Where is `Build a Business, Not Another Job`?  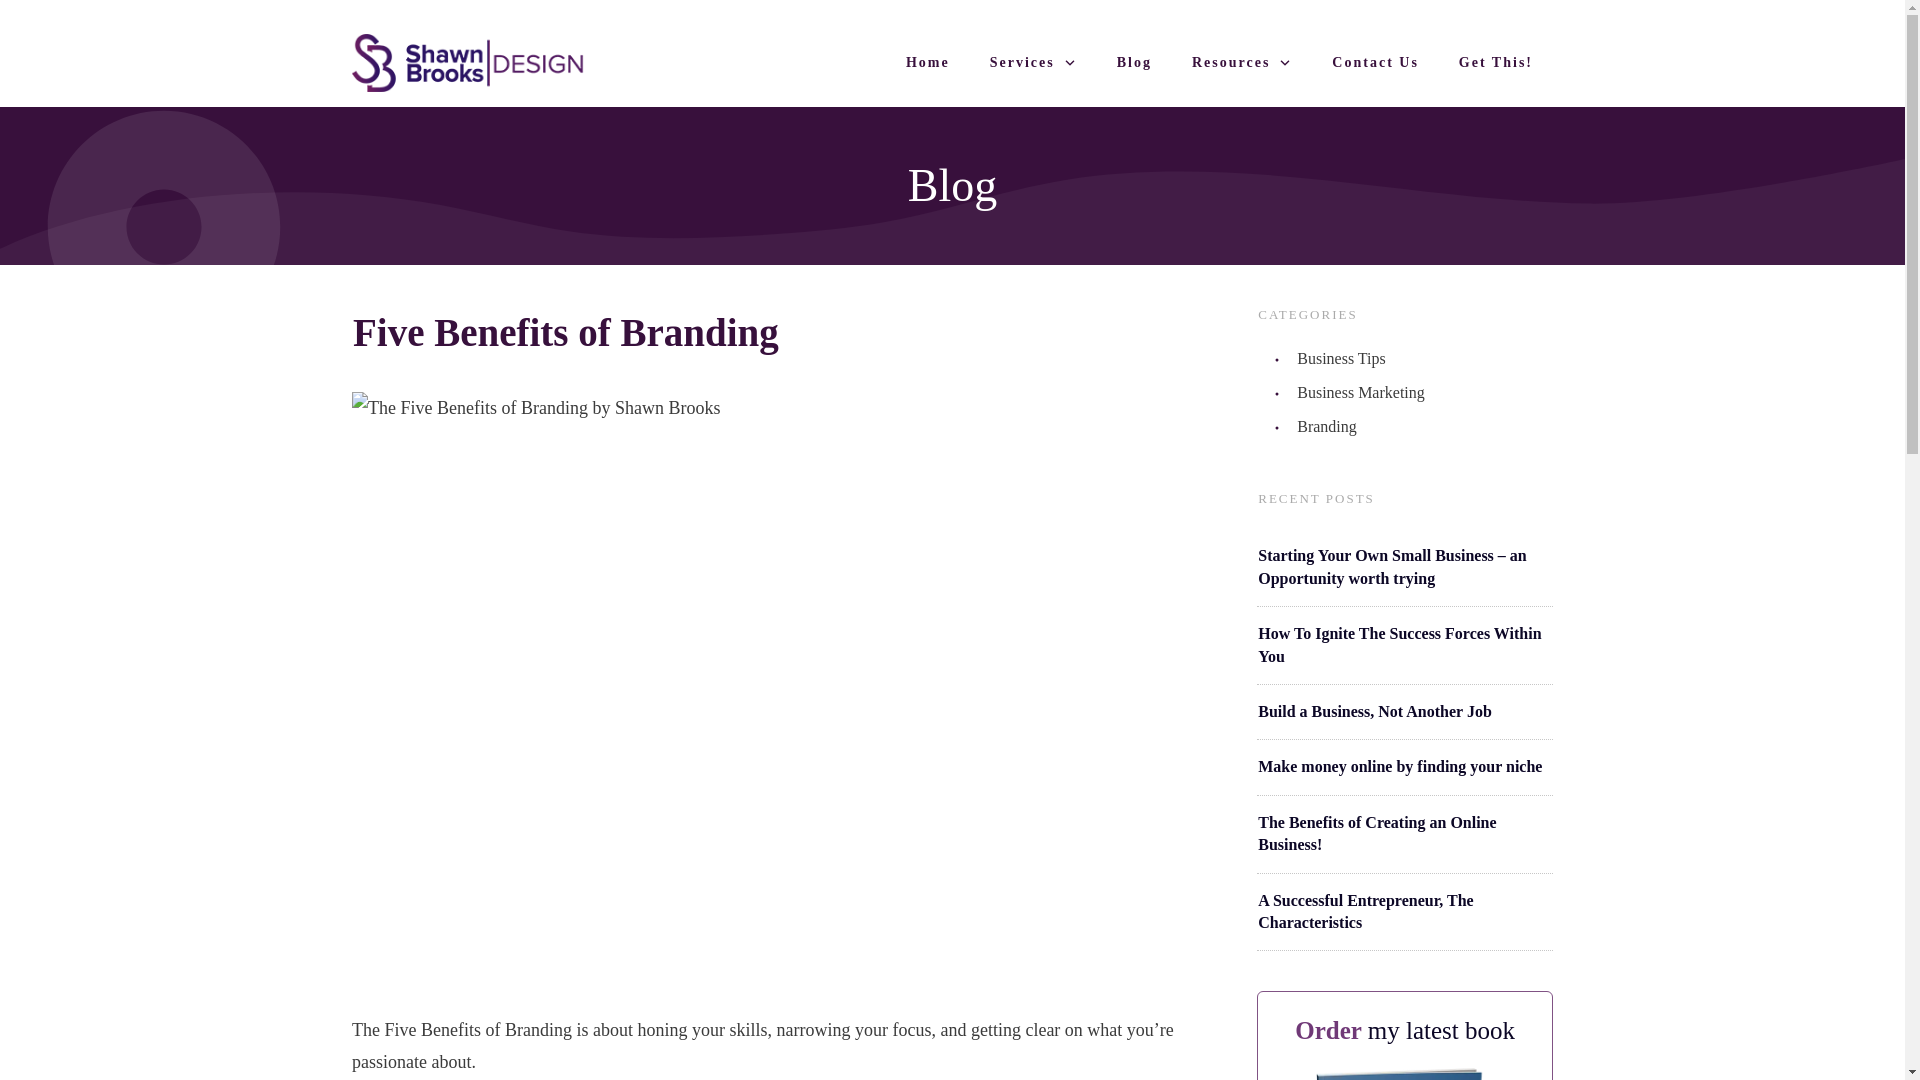
Build a Business, Not Another Job is located at coordinates (1374, 712).